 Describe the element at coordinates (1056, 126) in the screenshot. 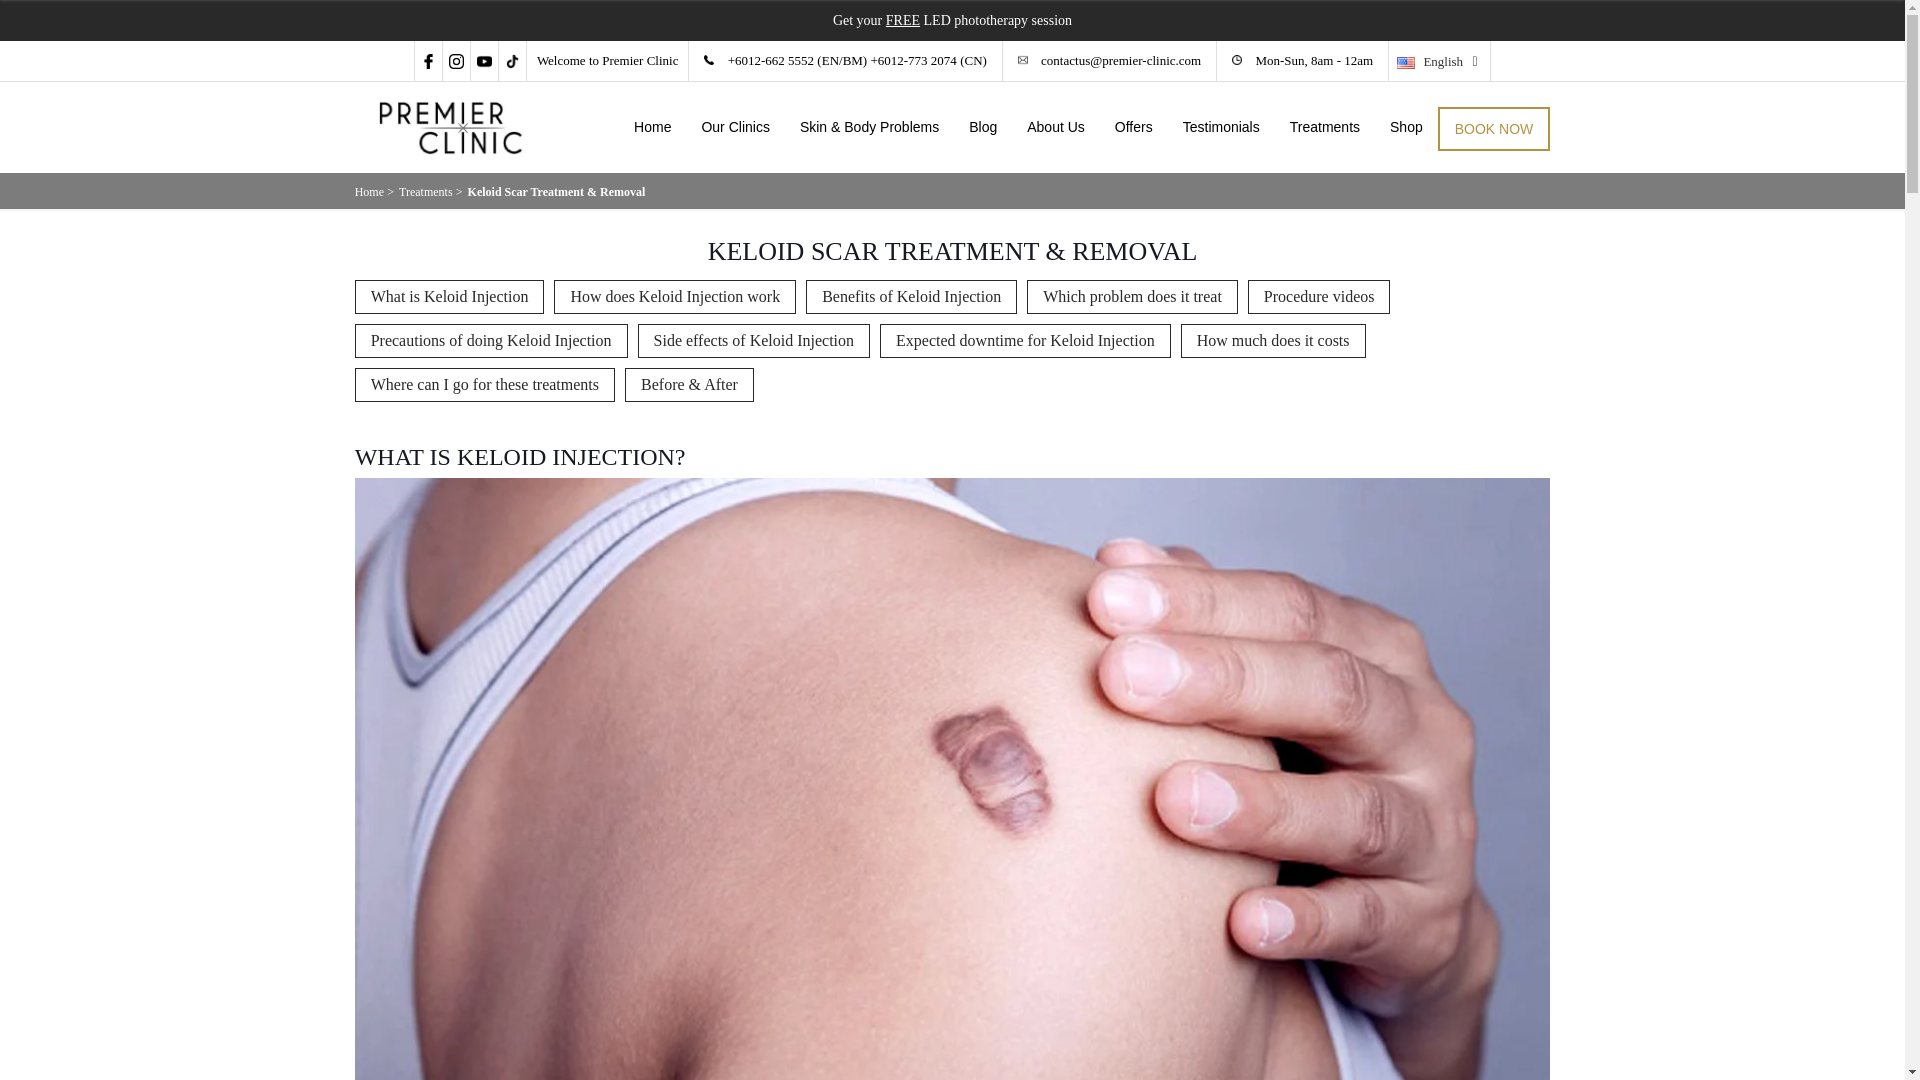

I see `About Us` at that location.